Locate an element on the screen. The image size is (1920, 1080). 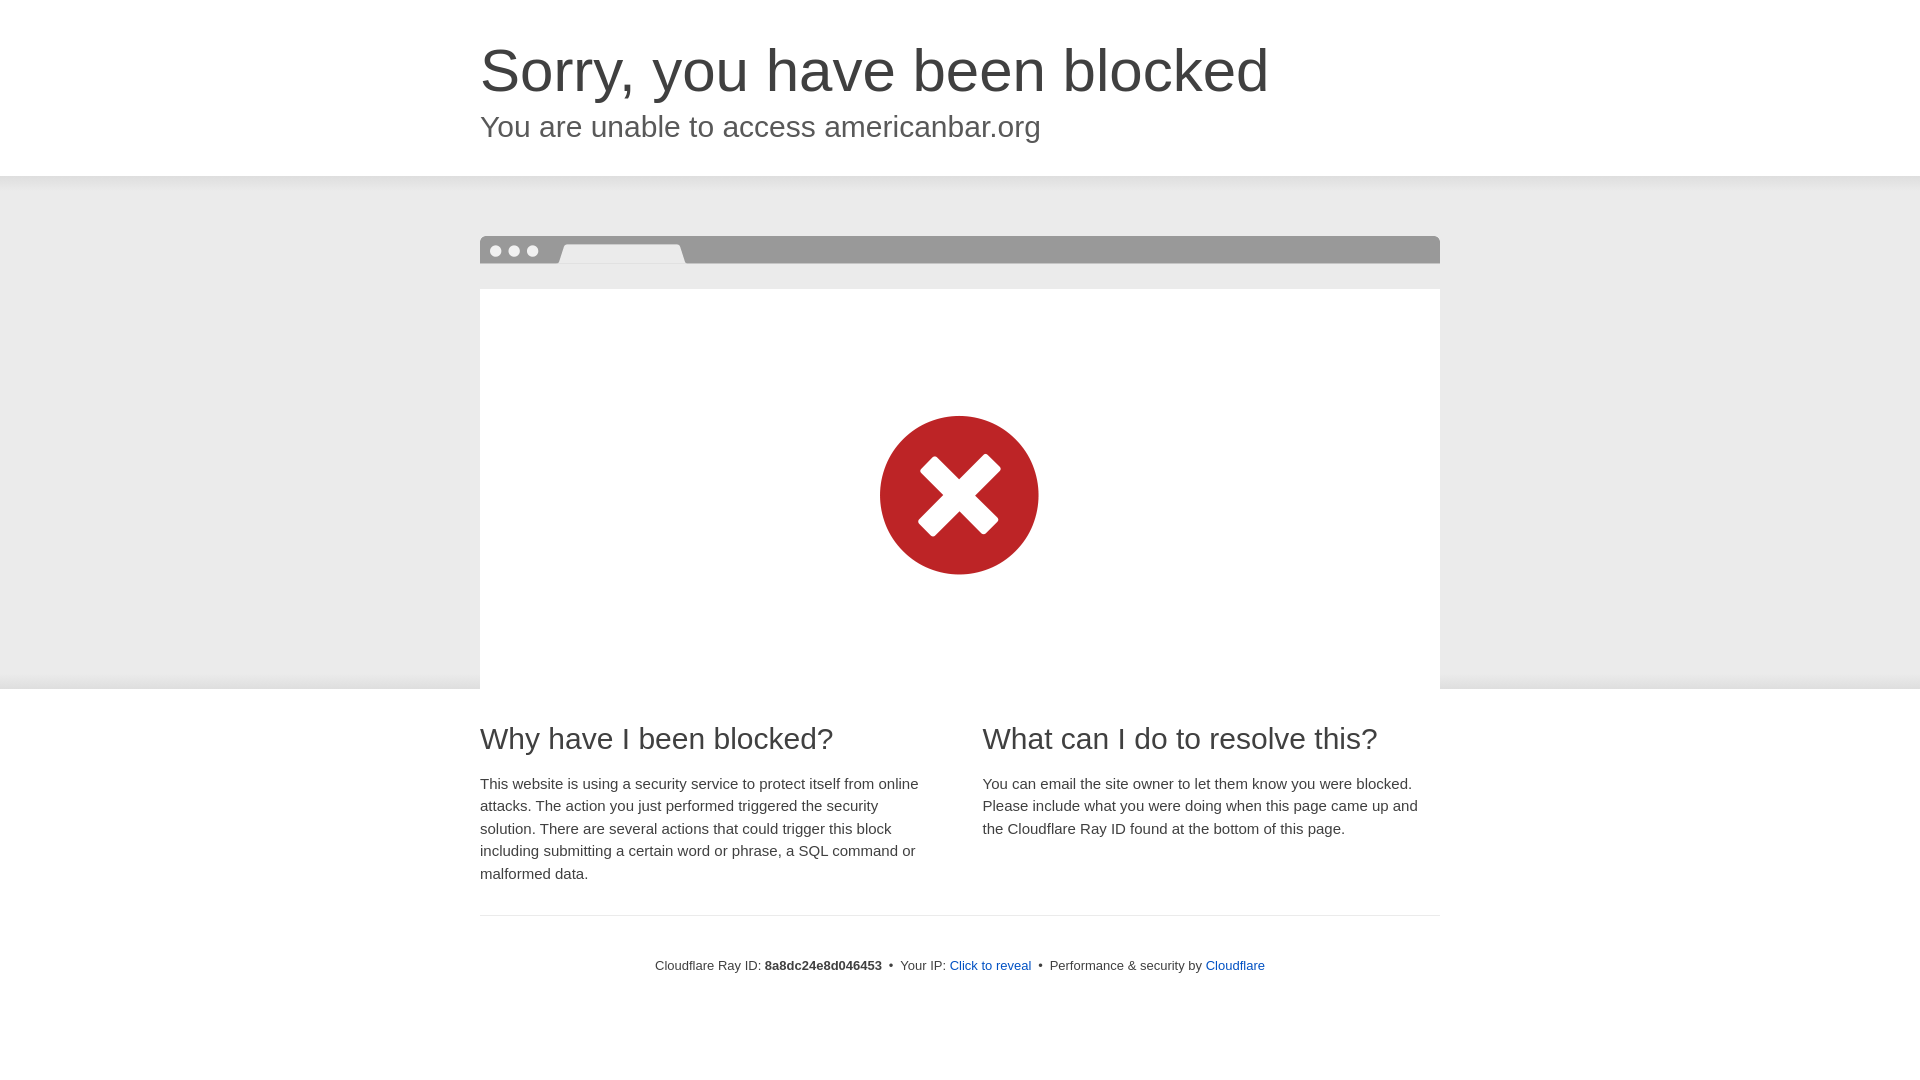
Click to reveal is located at coordinates (991, 966).